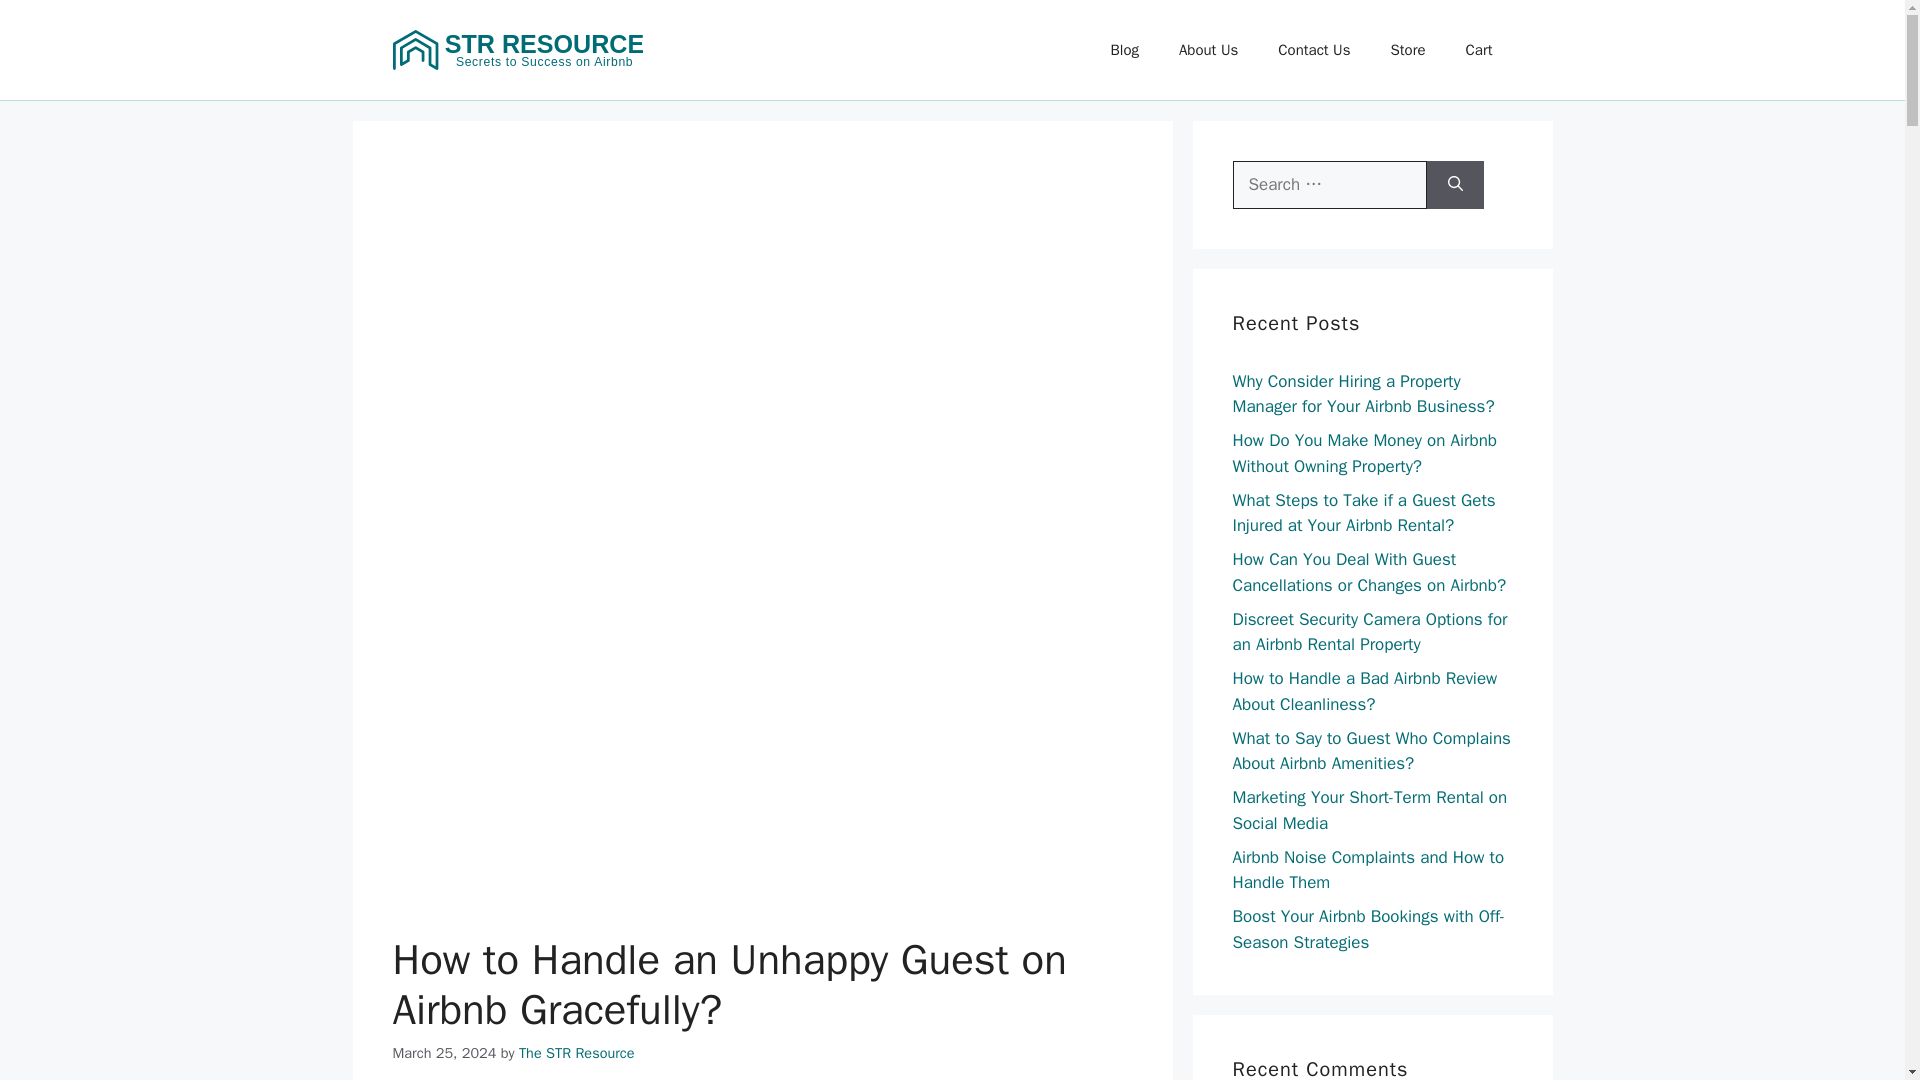 The width and height of the screenshot is (1920, 1080). I want to click on About Us, so click(1208, 50).